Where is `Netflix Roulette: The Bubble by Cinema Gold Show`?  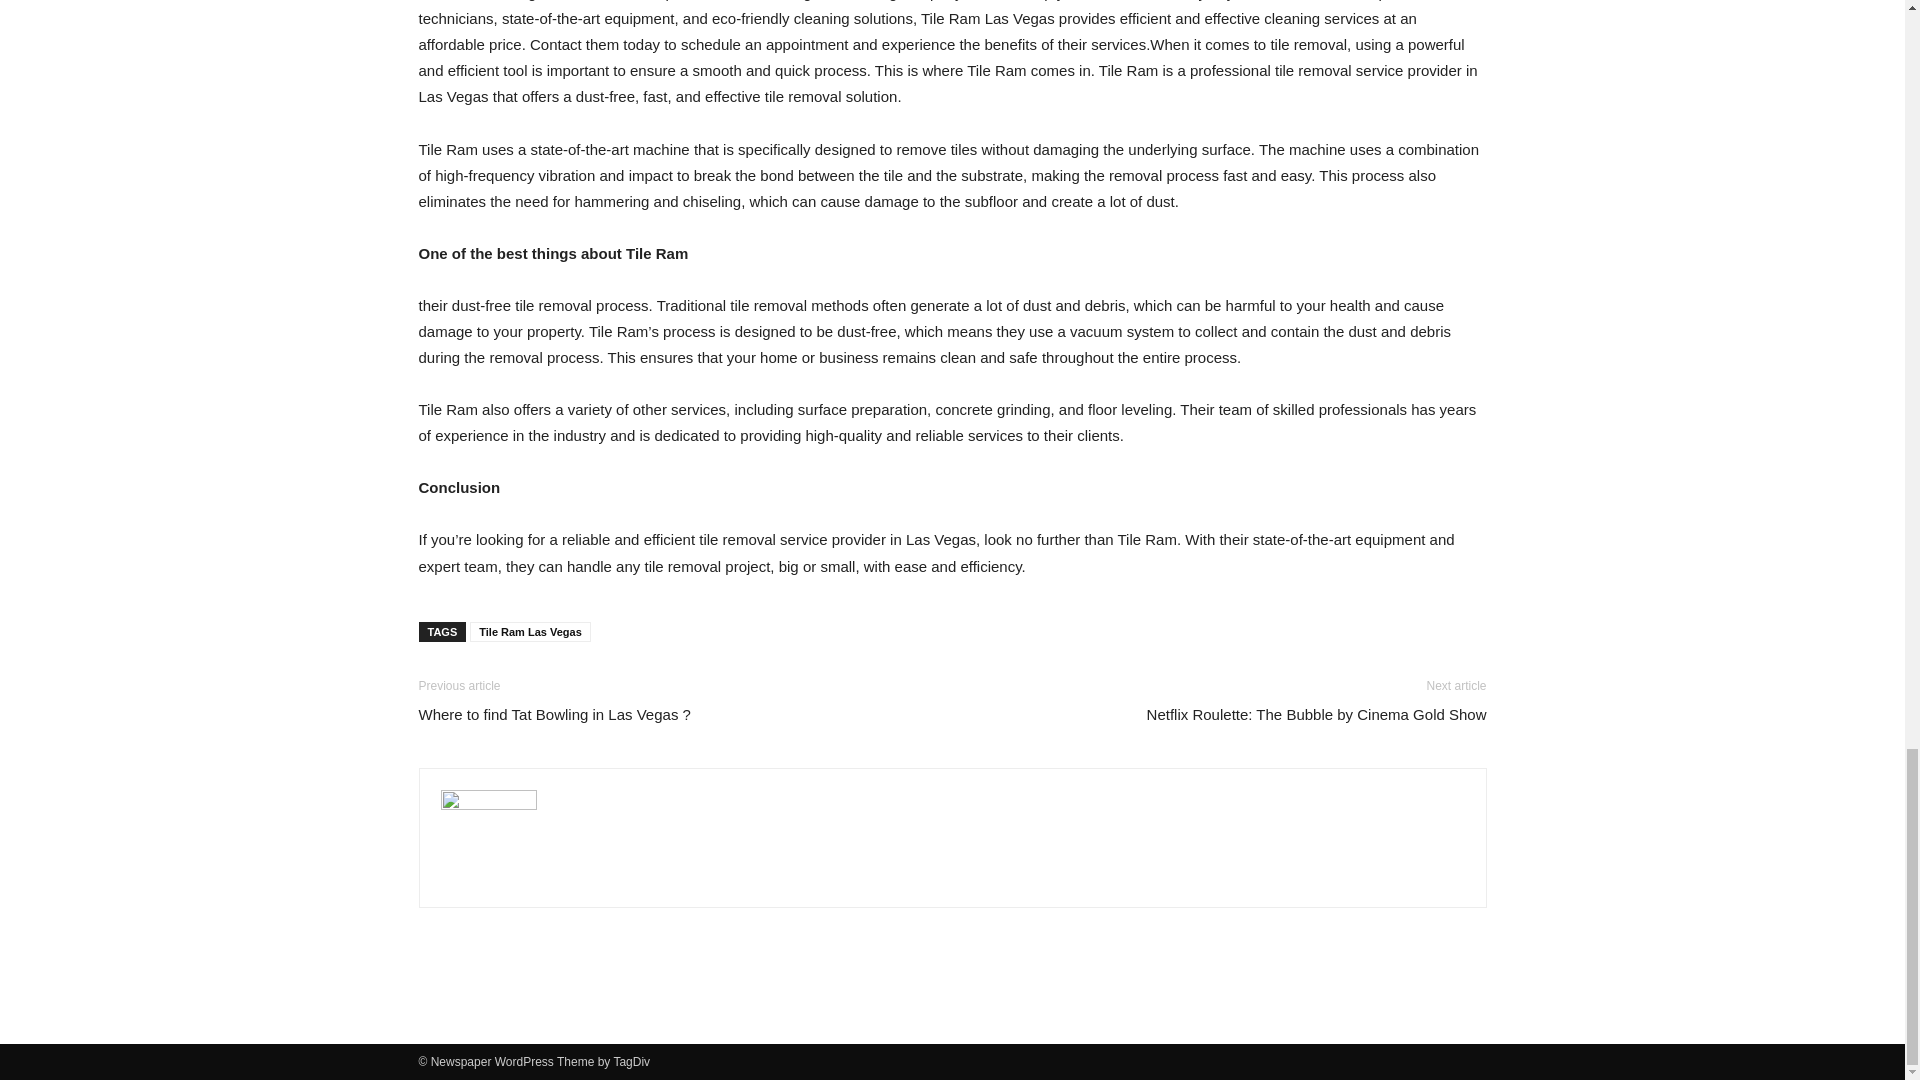 Netflix Roulette: The Bubble by Cinema Gold Show is located at coordinates (1316, 714).